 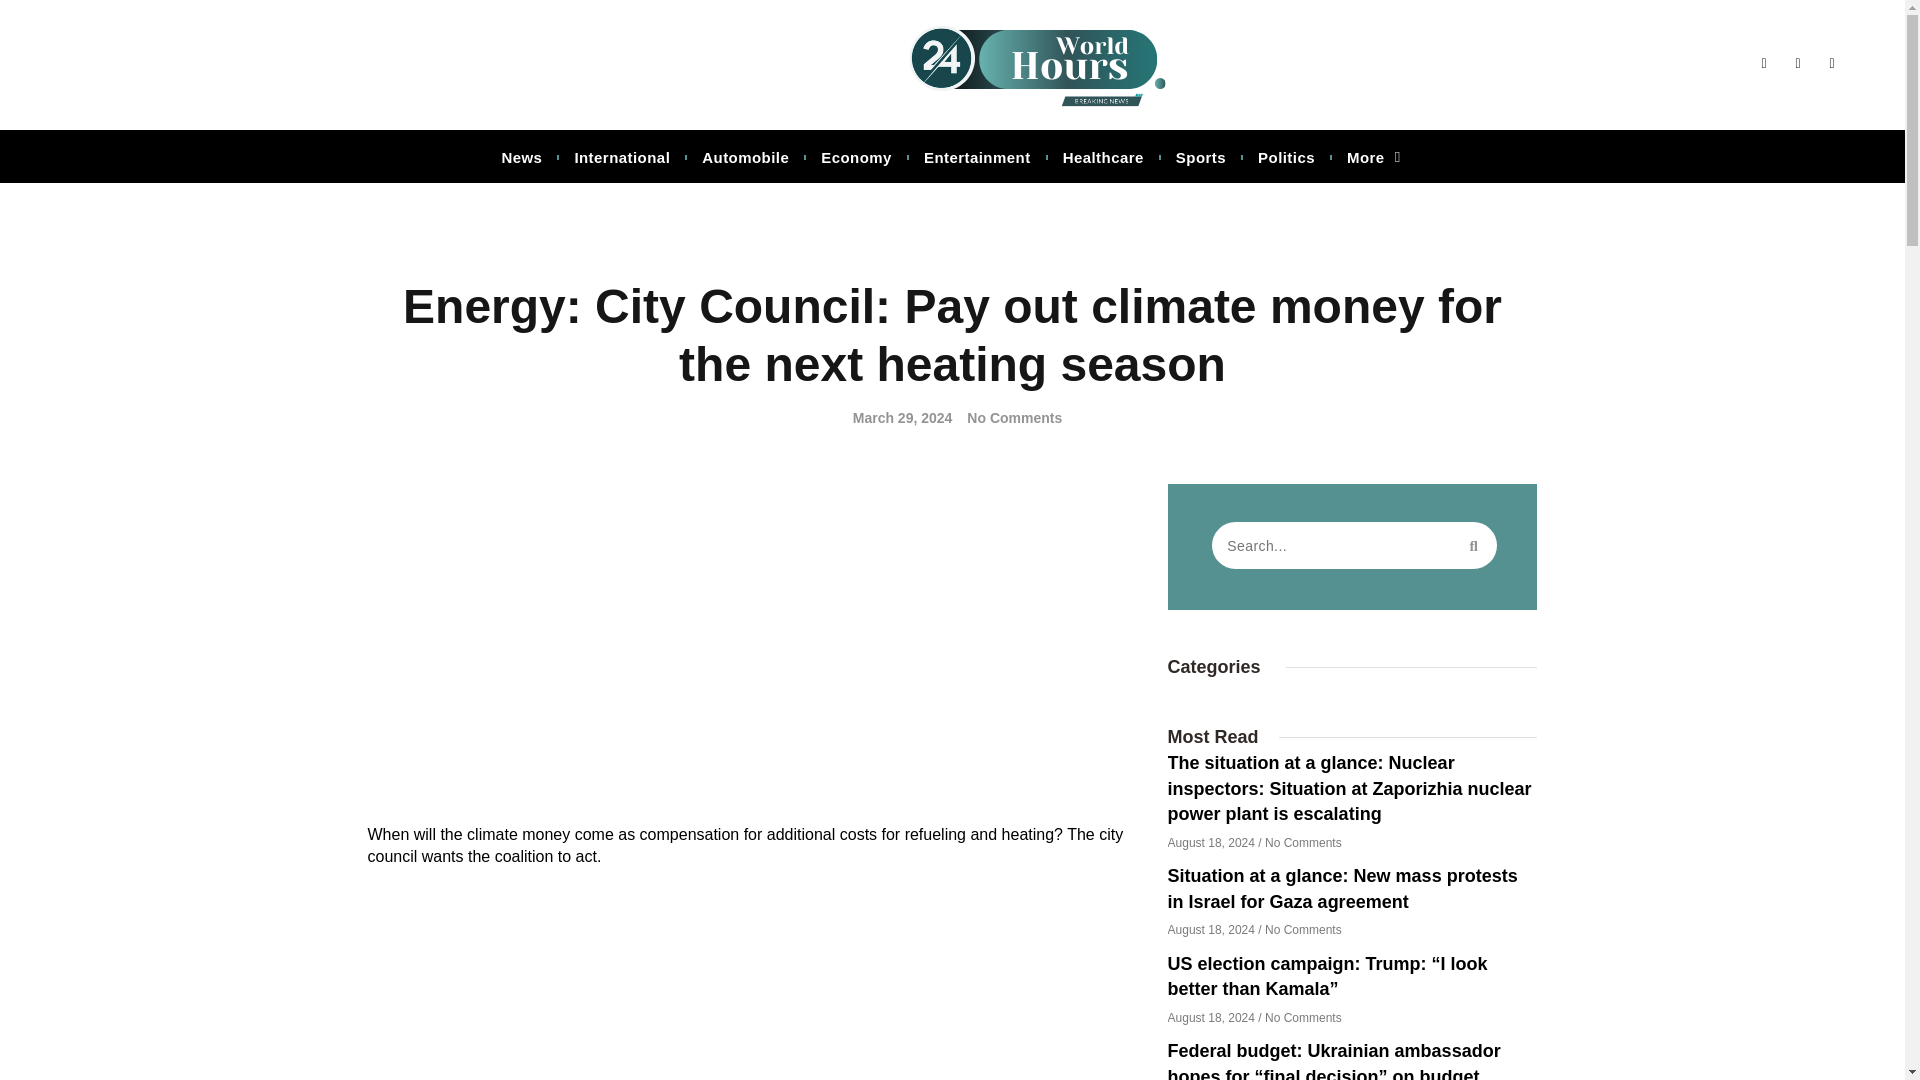 What do you see at coordinates (753, 989) in the screenshot?
I see `Advertisement` at bounding box center [753, 989].